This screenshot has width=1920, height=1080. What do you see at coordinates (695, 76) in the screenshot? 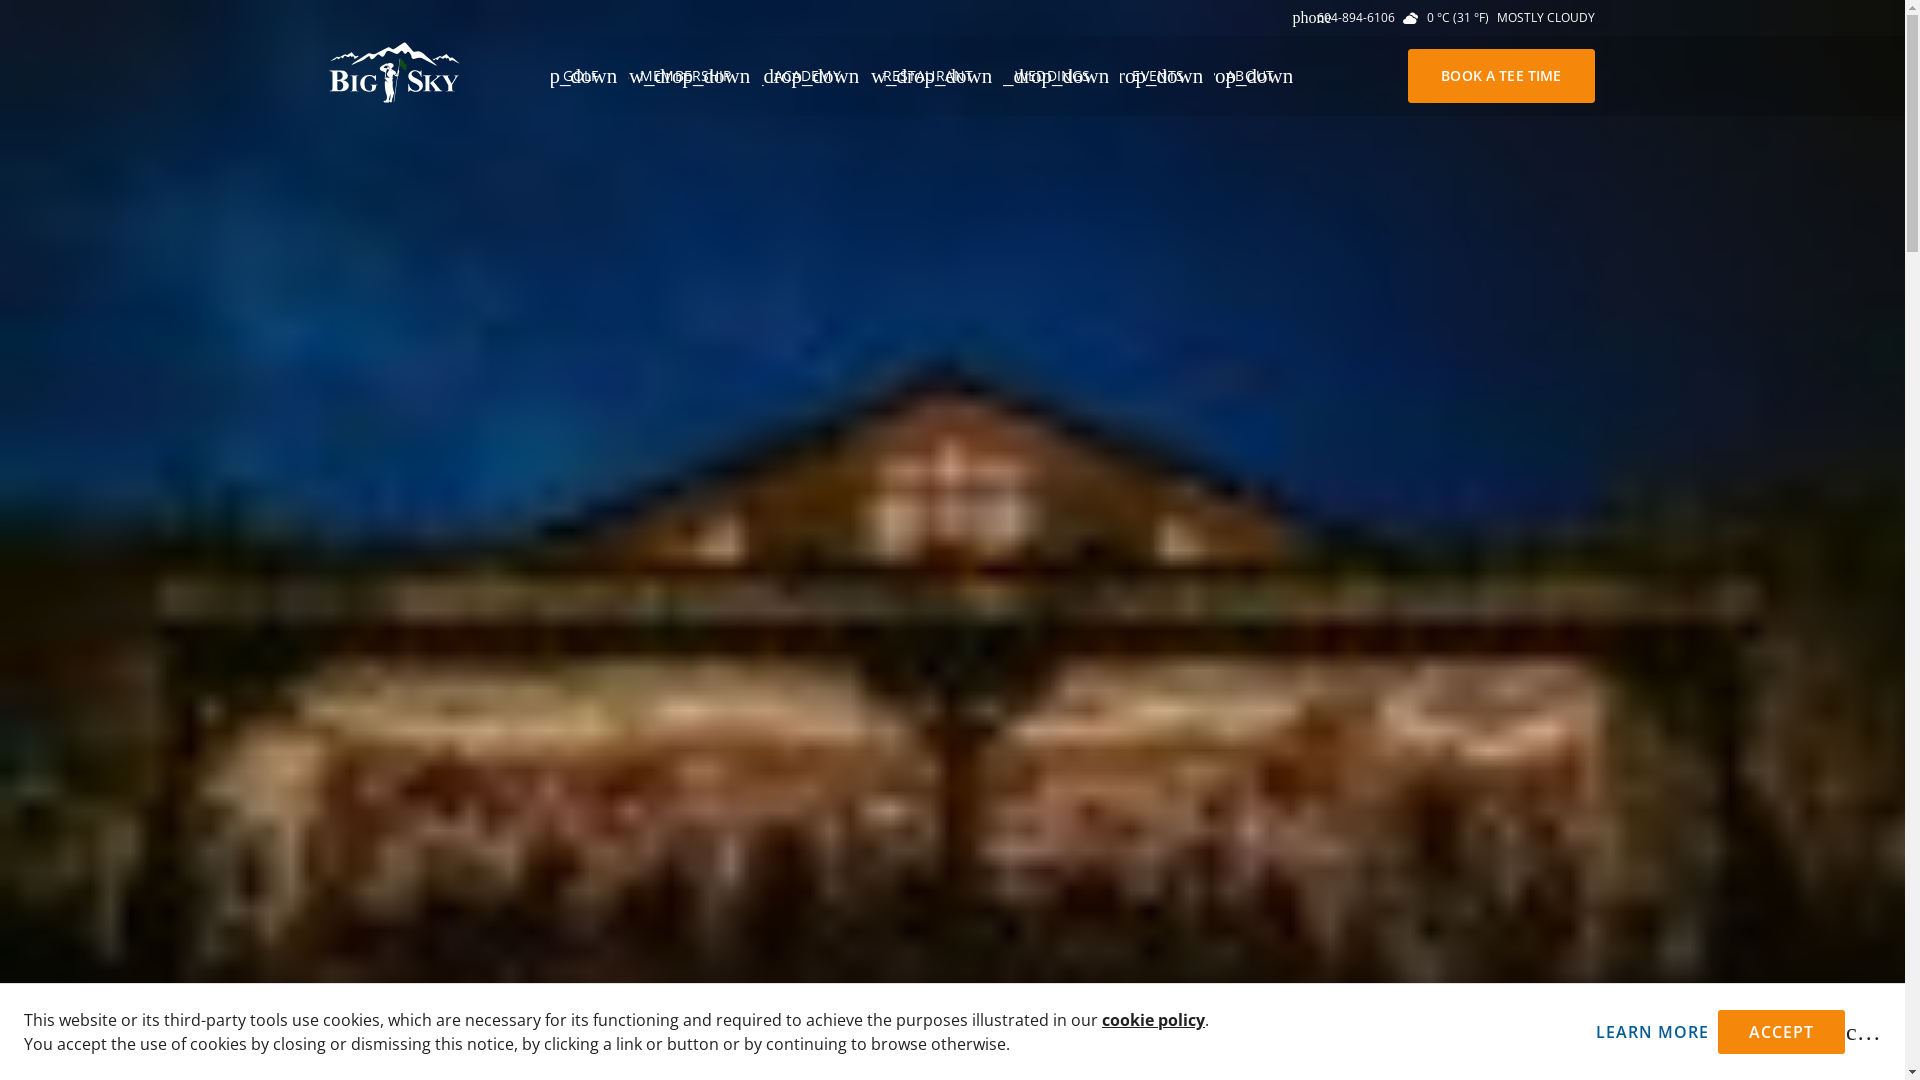
I see `MEMBERSHIP` at bounding box center [695, 76].